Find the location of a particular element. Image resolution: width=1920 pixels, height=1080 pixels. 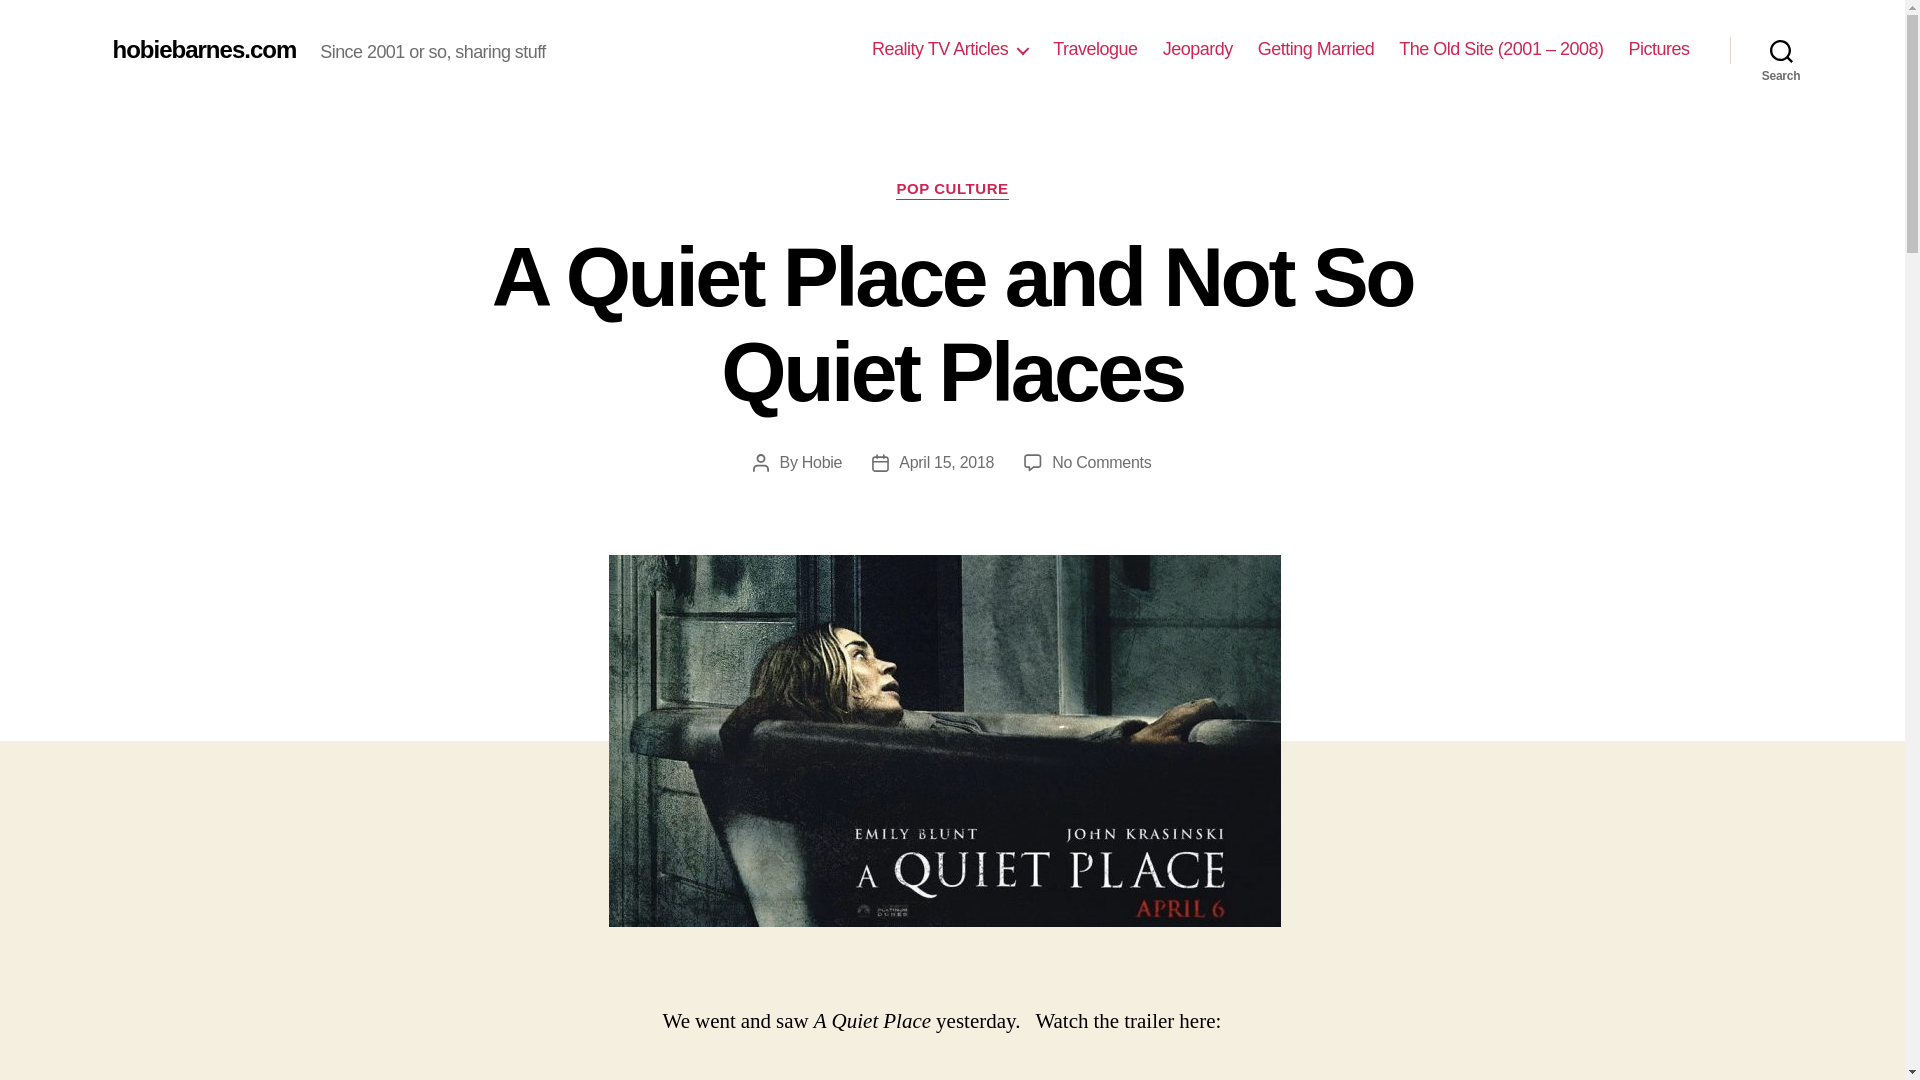

Pictures is located at coordinates (203, 49).